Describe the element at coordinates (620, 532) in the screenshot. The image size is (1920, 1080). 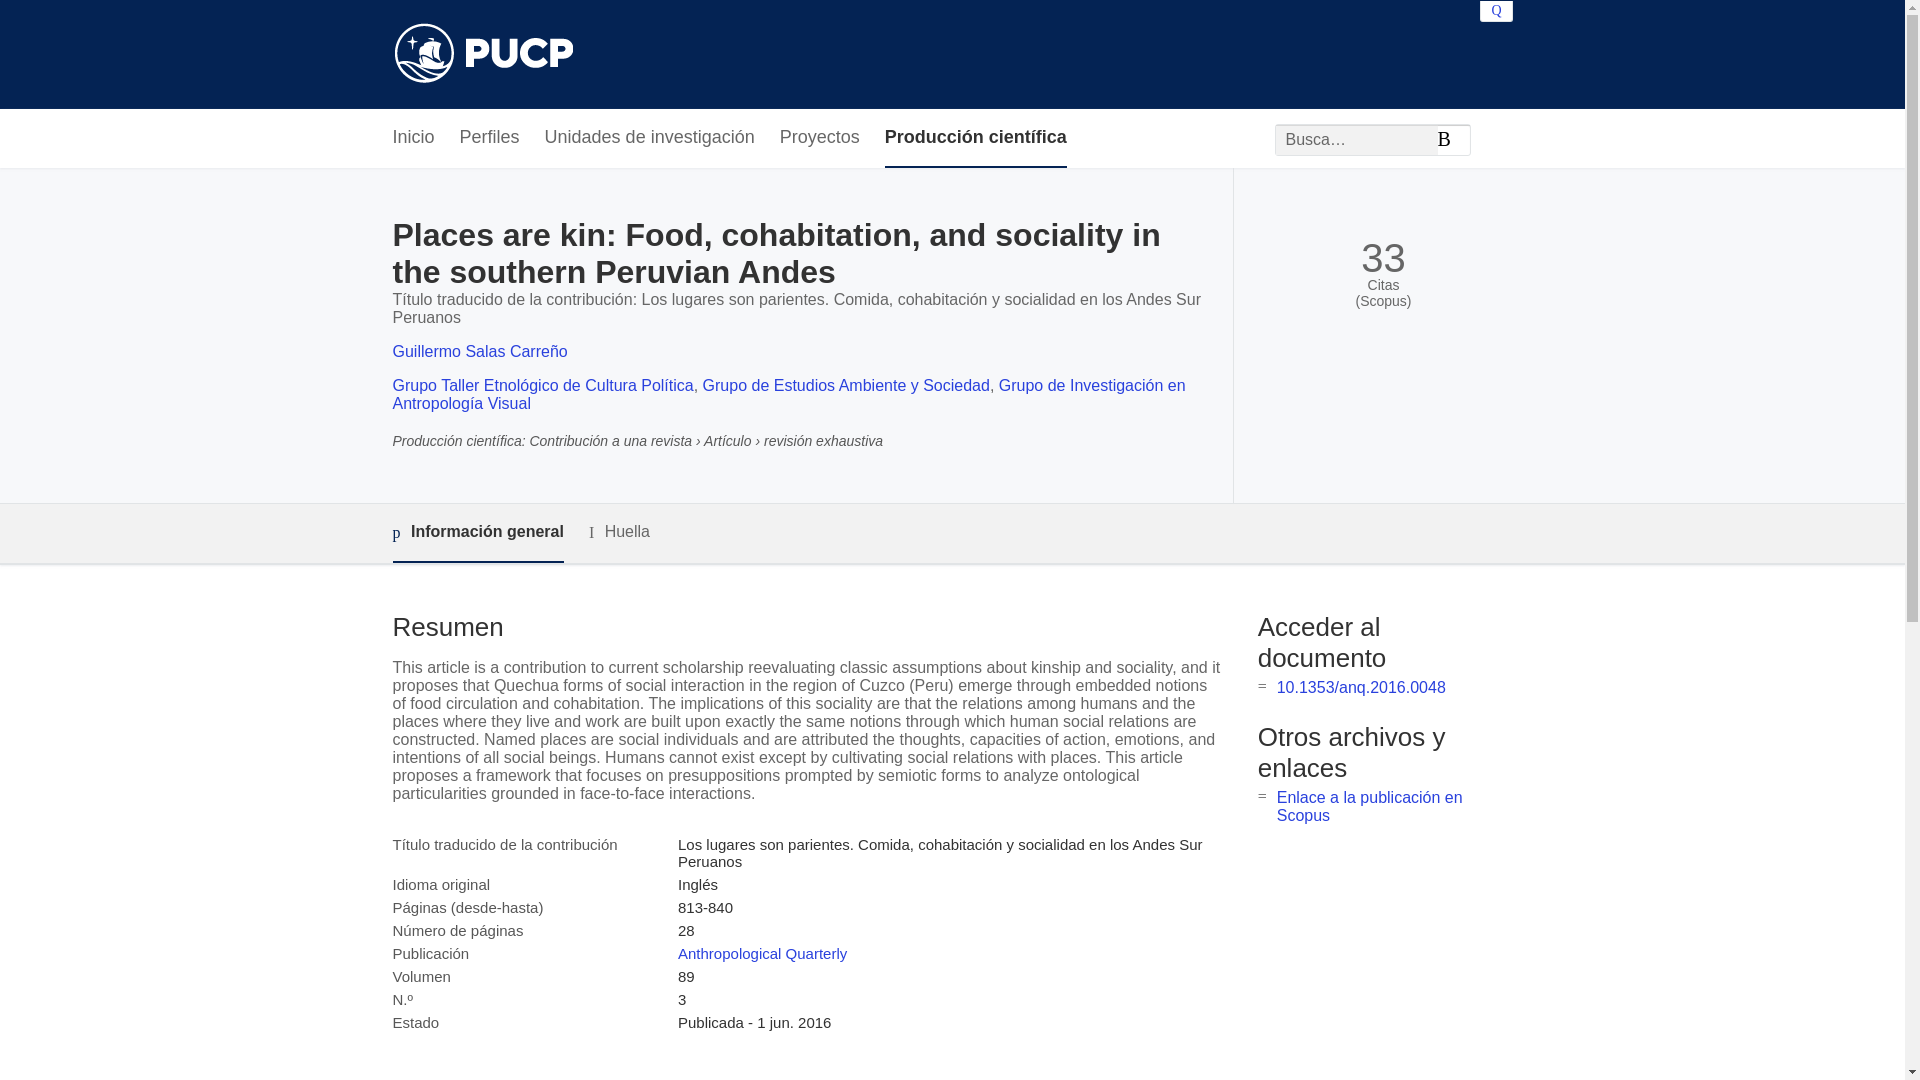
I see `Huella` at that location.